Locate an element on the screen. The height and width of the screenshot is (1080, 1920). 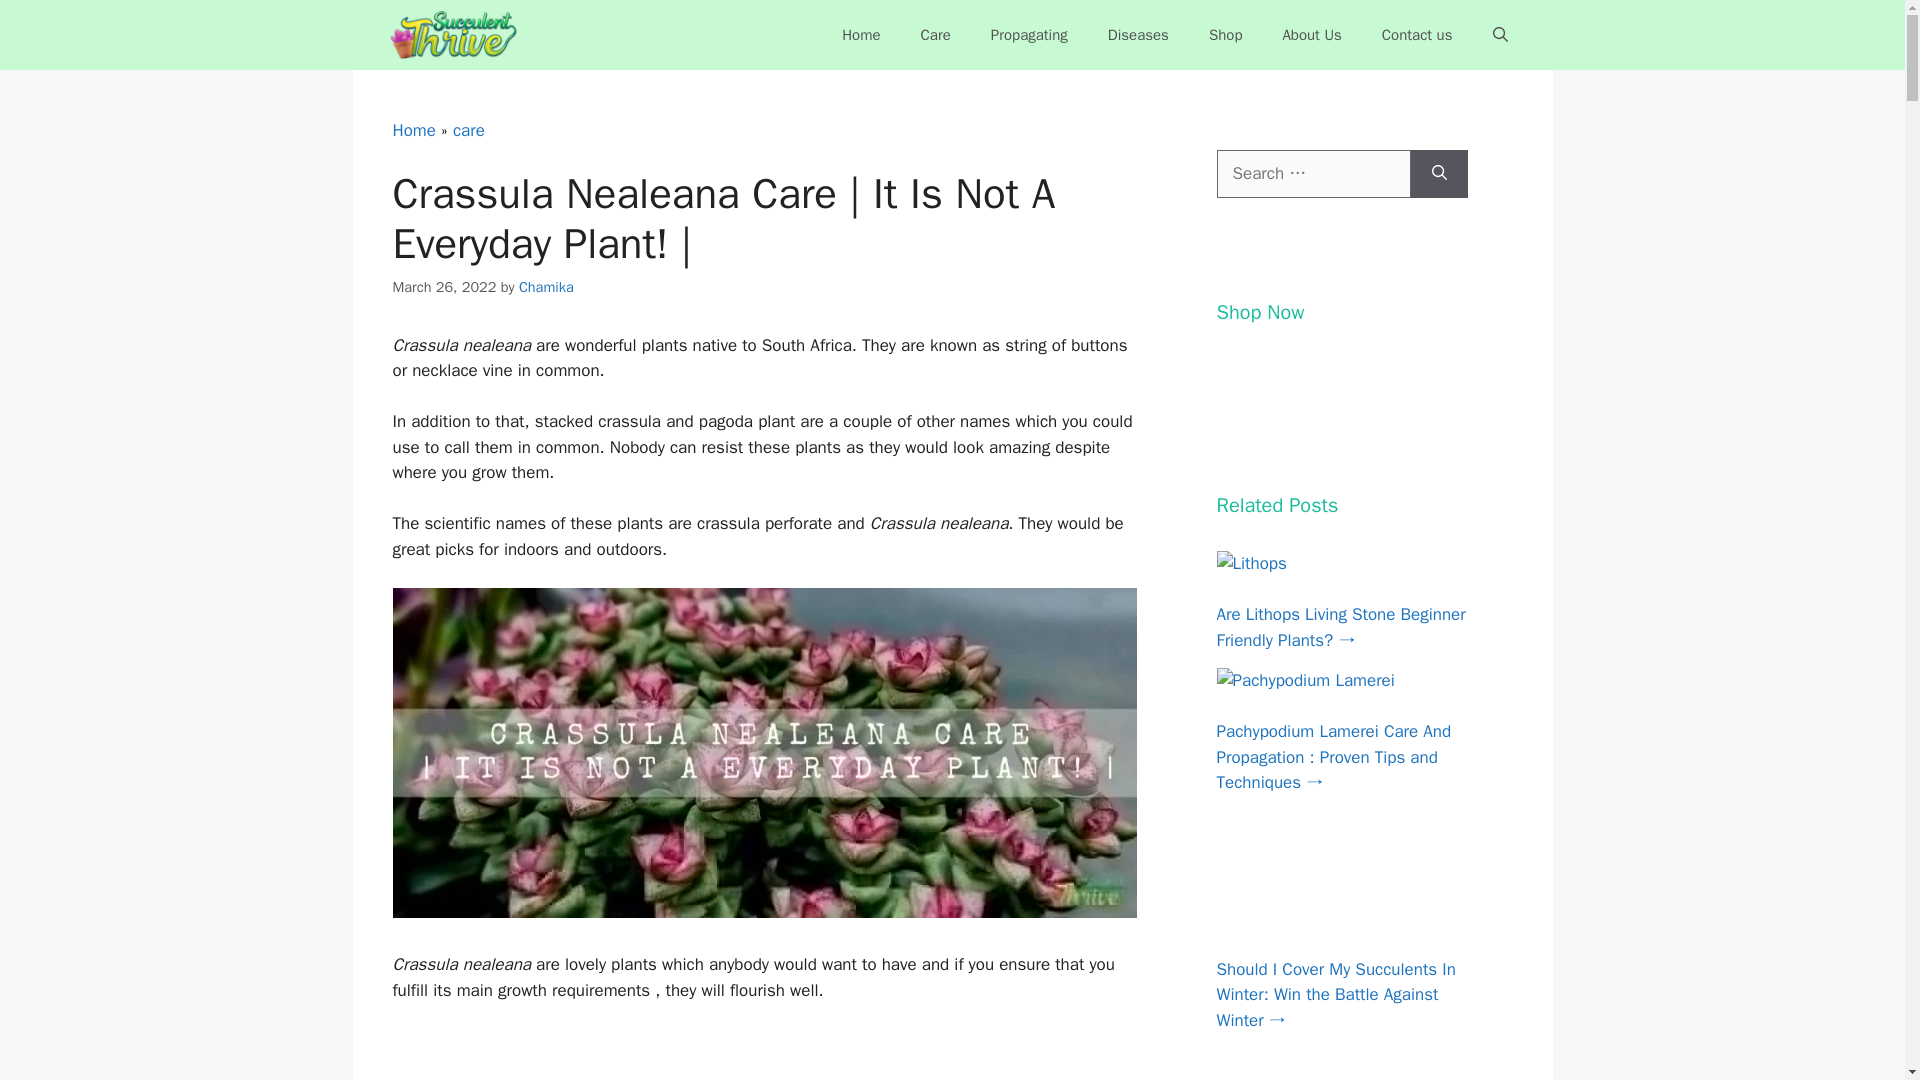
Shop is located at coordinates (1226, 34).